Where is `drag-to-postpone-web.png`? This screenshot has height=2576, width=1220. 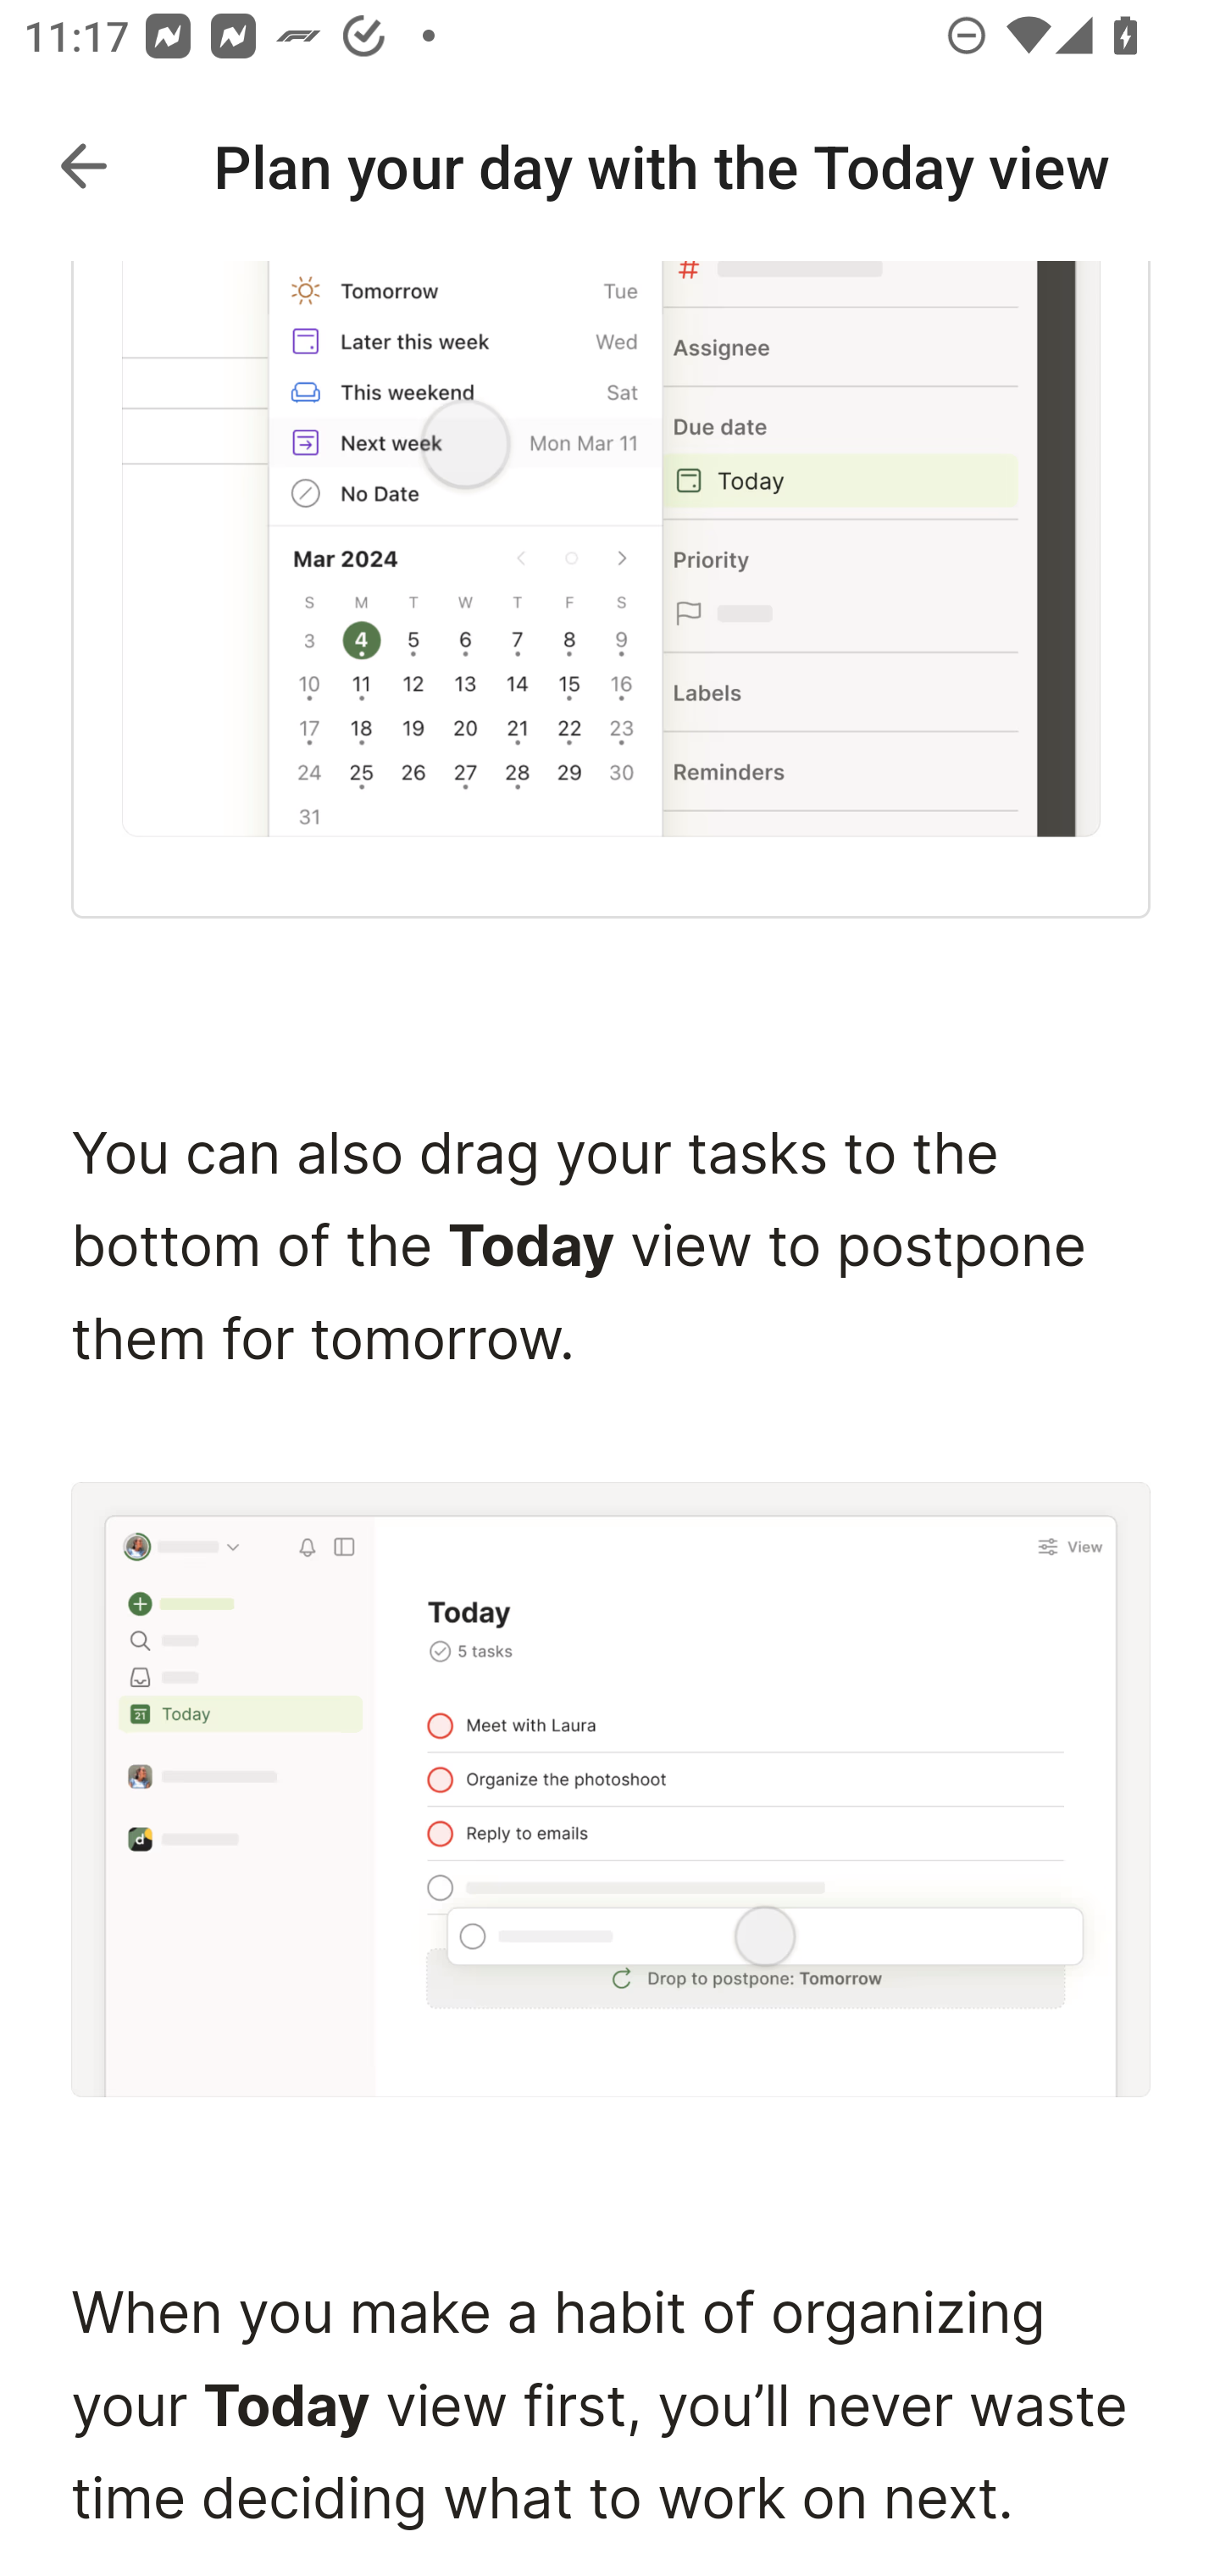 drag-to-postpone-web.png is located at coordinates (612, 1788).